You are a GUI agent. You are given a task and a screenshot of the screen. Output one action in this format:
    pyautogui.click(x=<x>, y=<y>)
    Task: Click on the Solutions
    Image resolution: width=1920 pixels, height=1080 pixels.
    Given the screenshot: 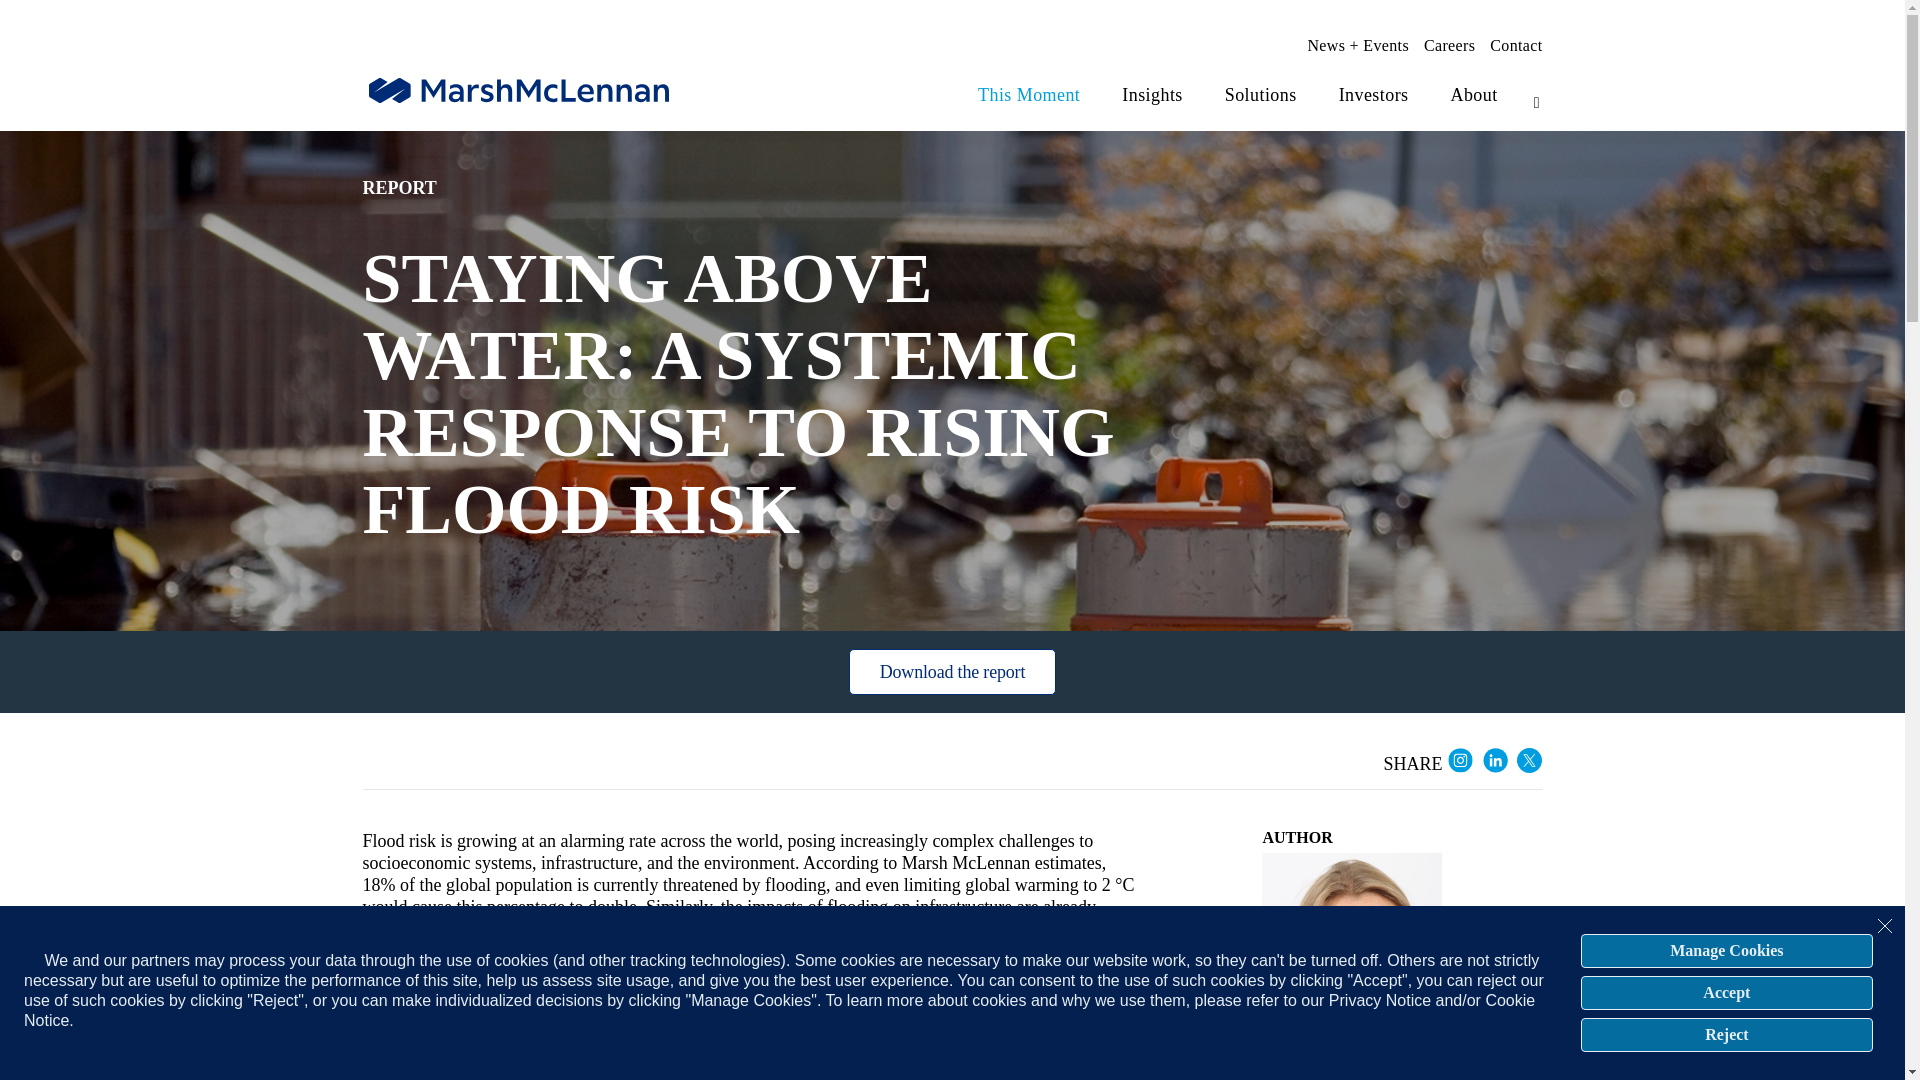 What is the action you would take?
    pyautogui.click(x=1261, y=95)
    